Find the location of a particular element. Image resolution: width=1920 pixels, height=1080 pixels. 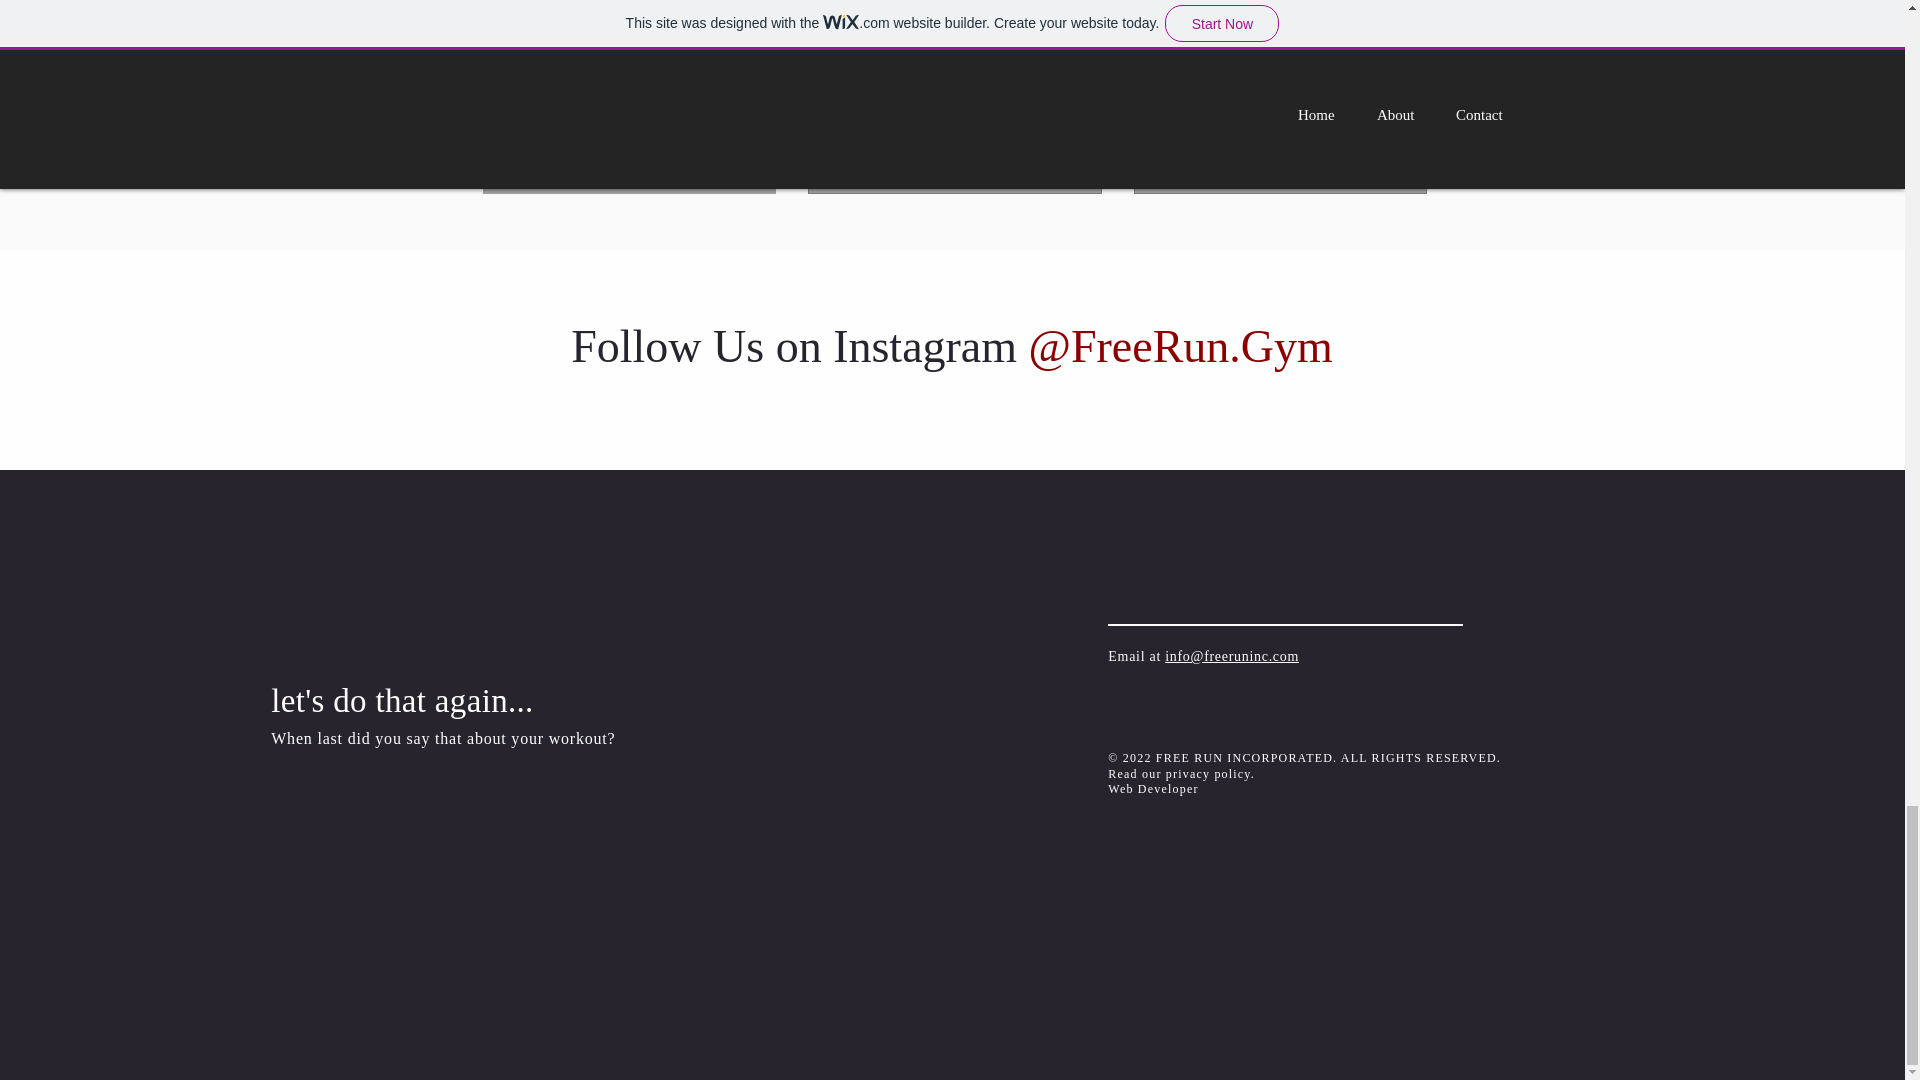

Web Developer is located at coordinates (1152, 788).